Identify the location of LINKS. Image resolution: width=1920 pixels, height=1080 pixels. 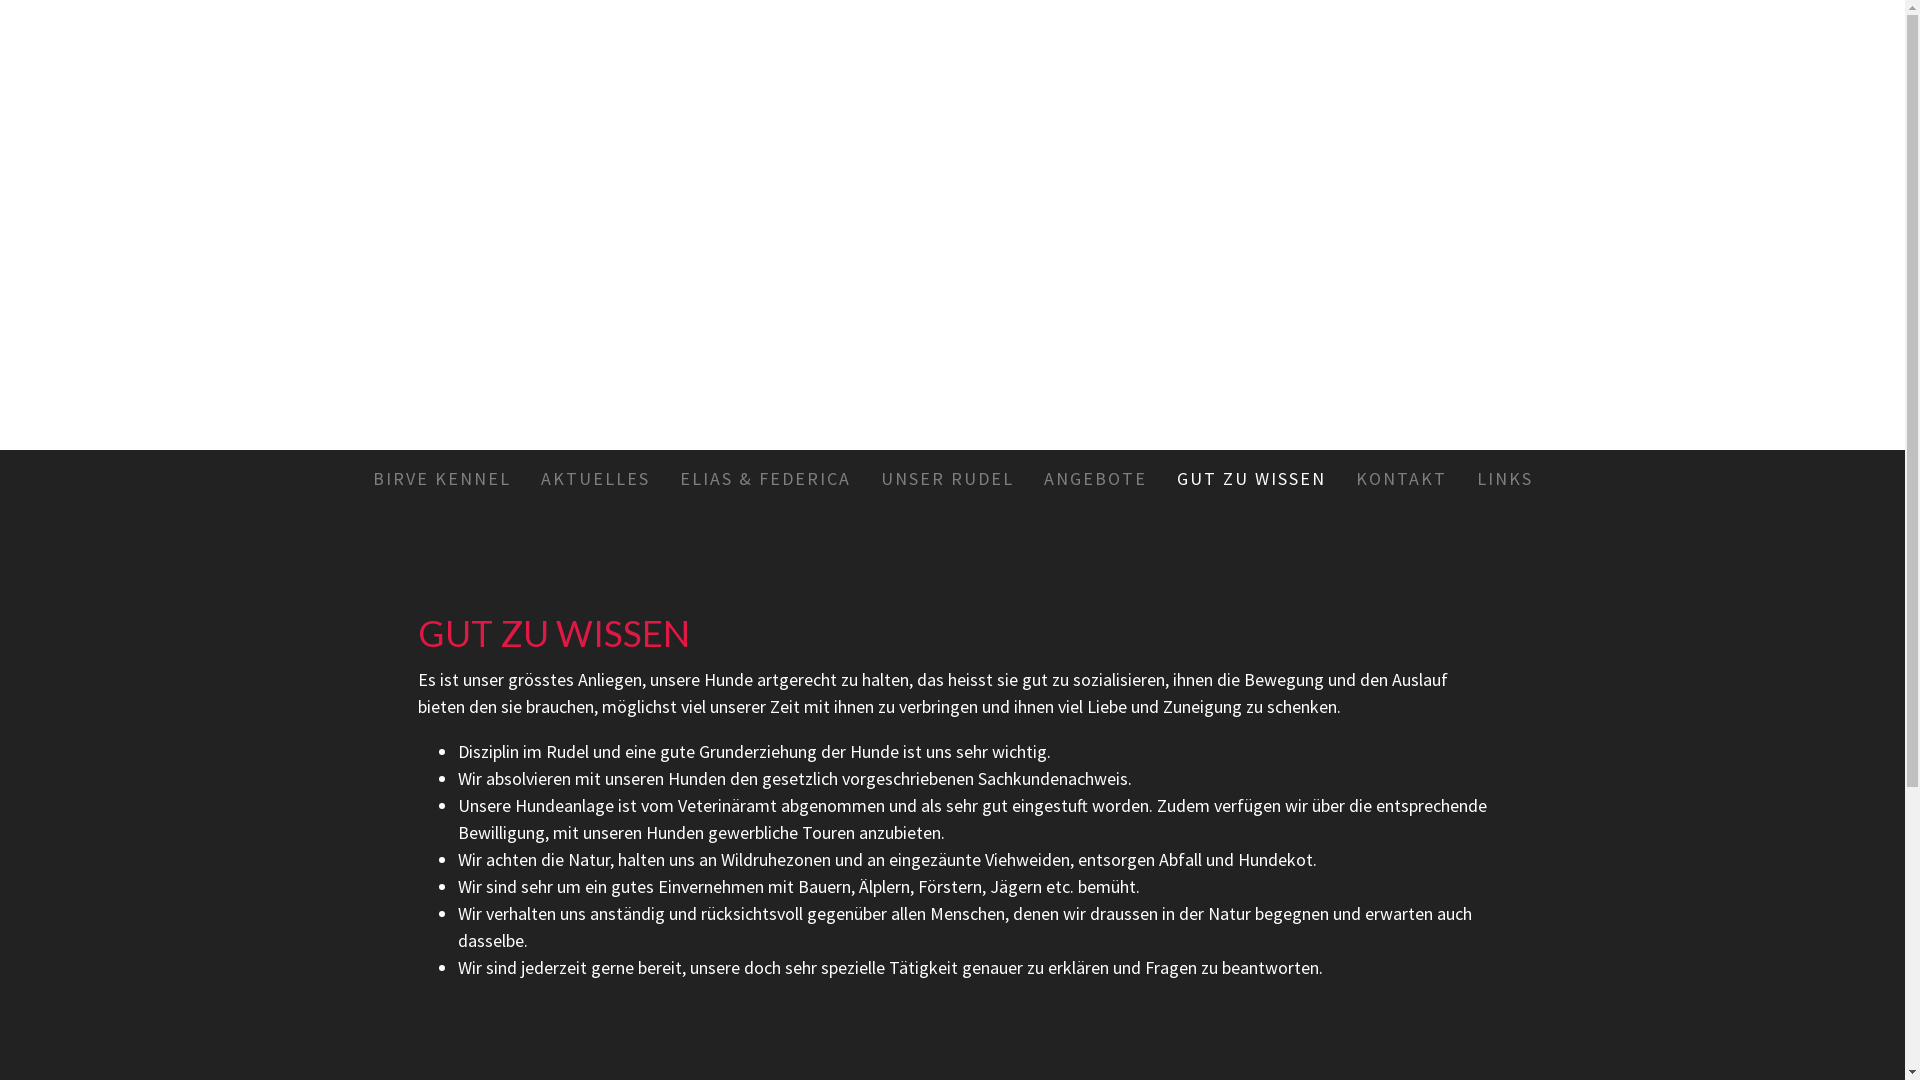
(1505, 478).